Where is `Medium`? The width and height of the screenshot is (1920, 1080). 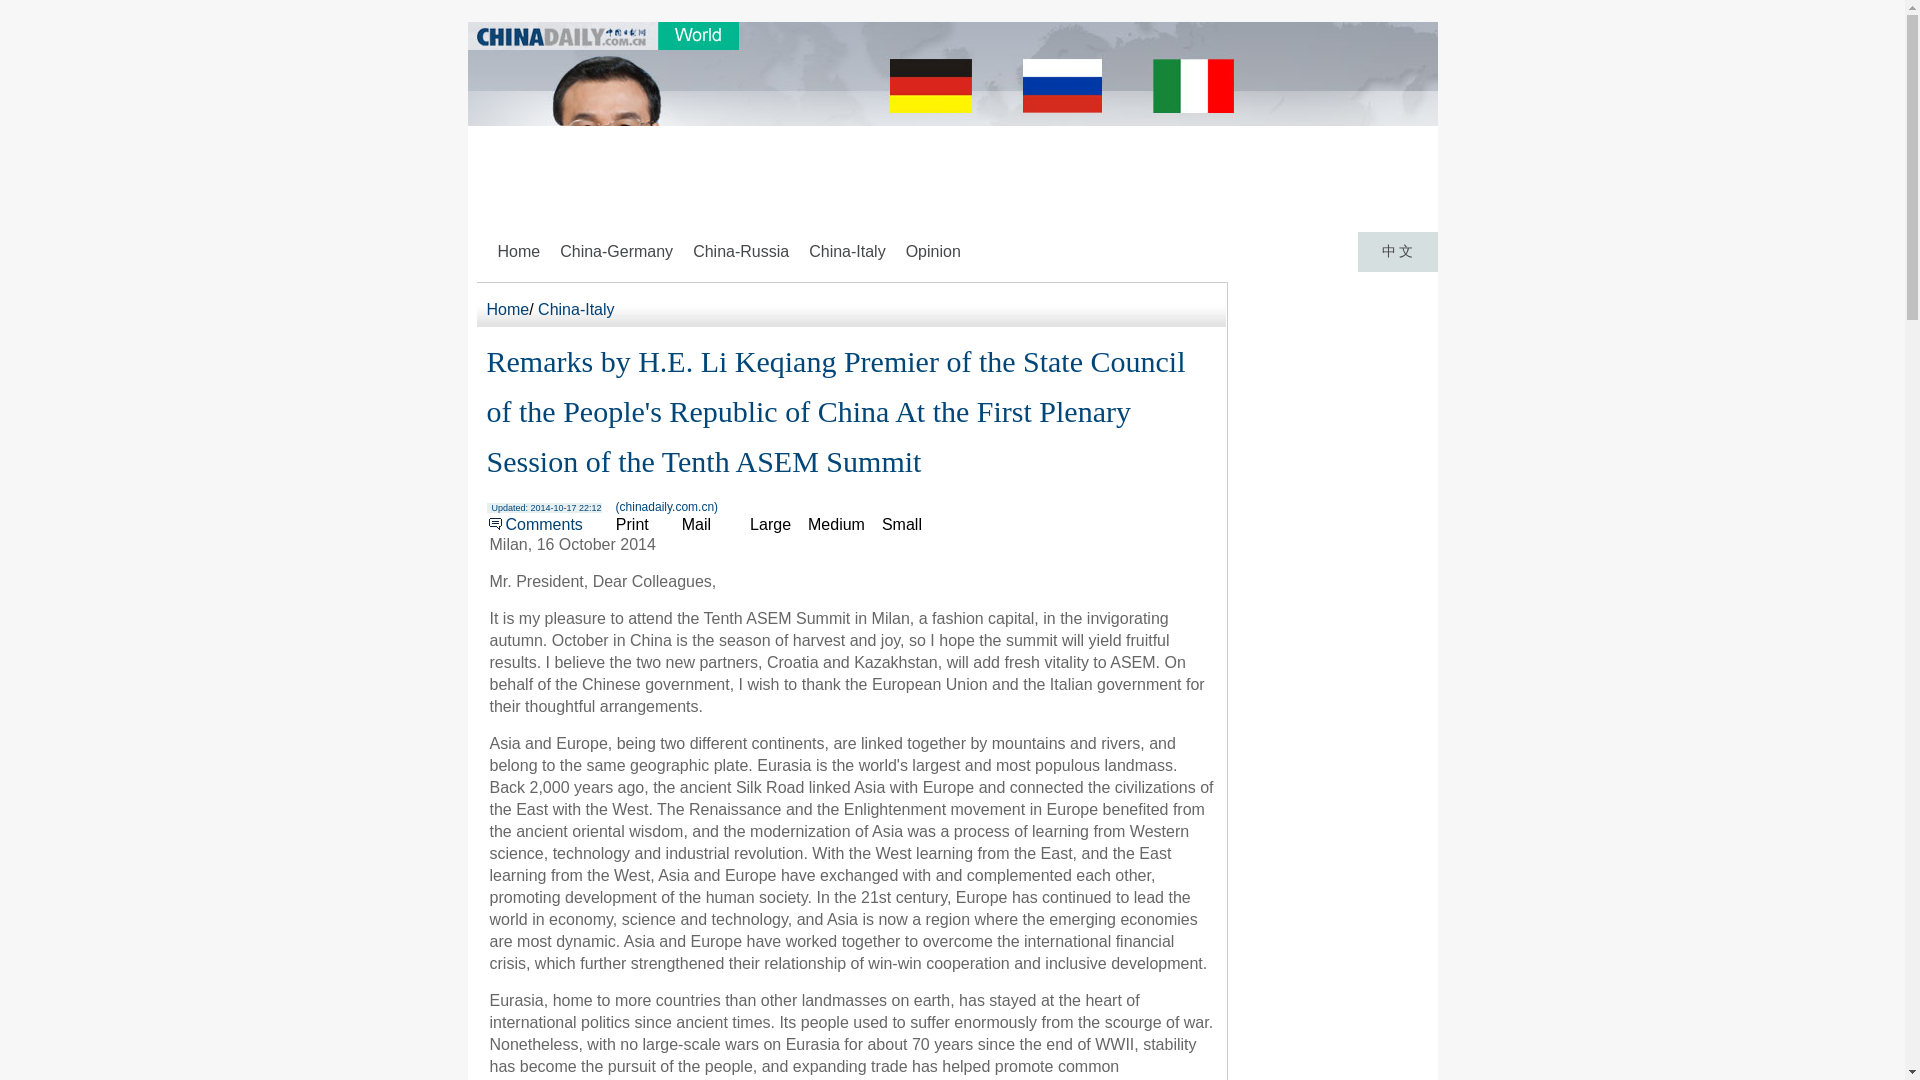
Medium is located at coordinates (836, 524).